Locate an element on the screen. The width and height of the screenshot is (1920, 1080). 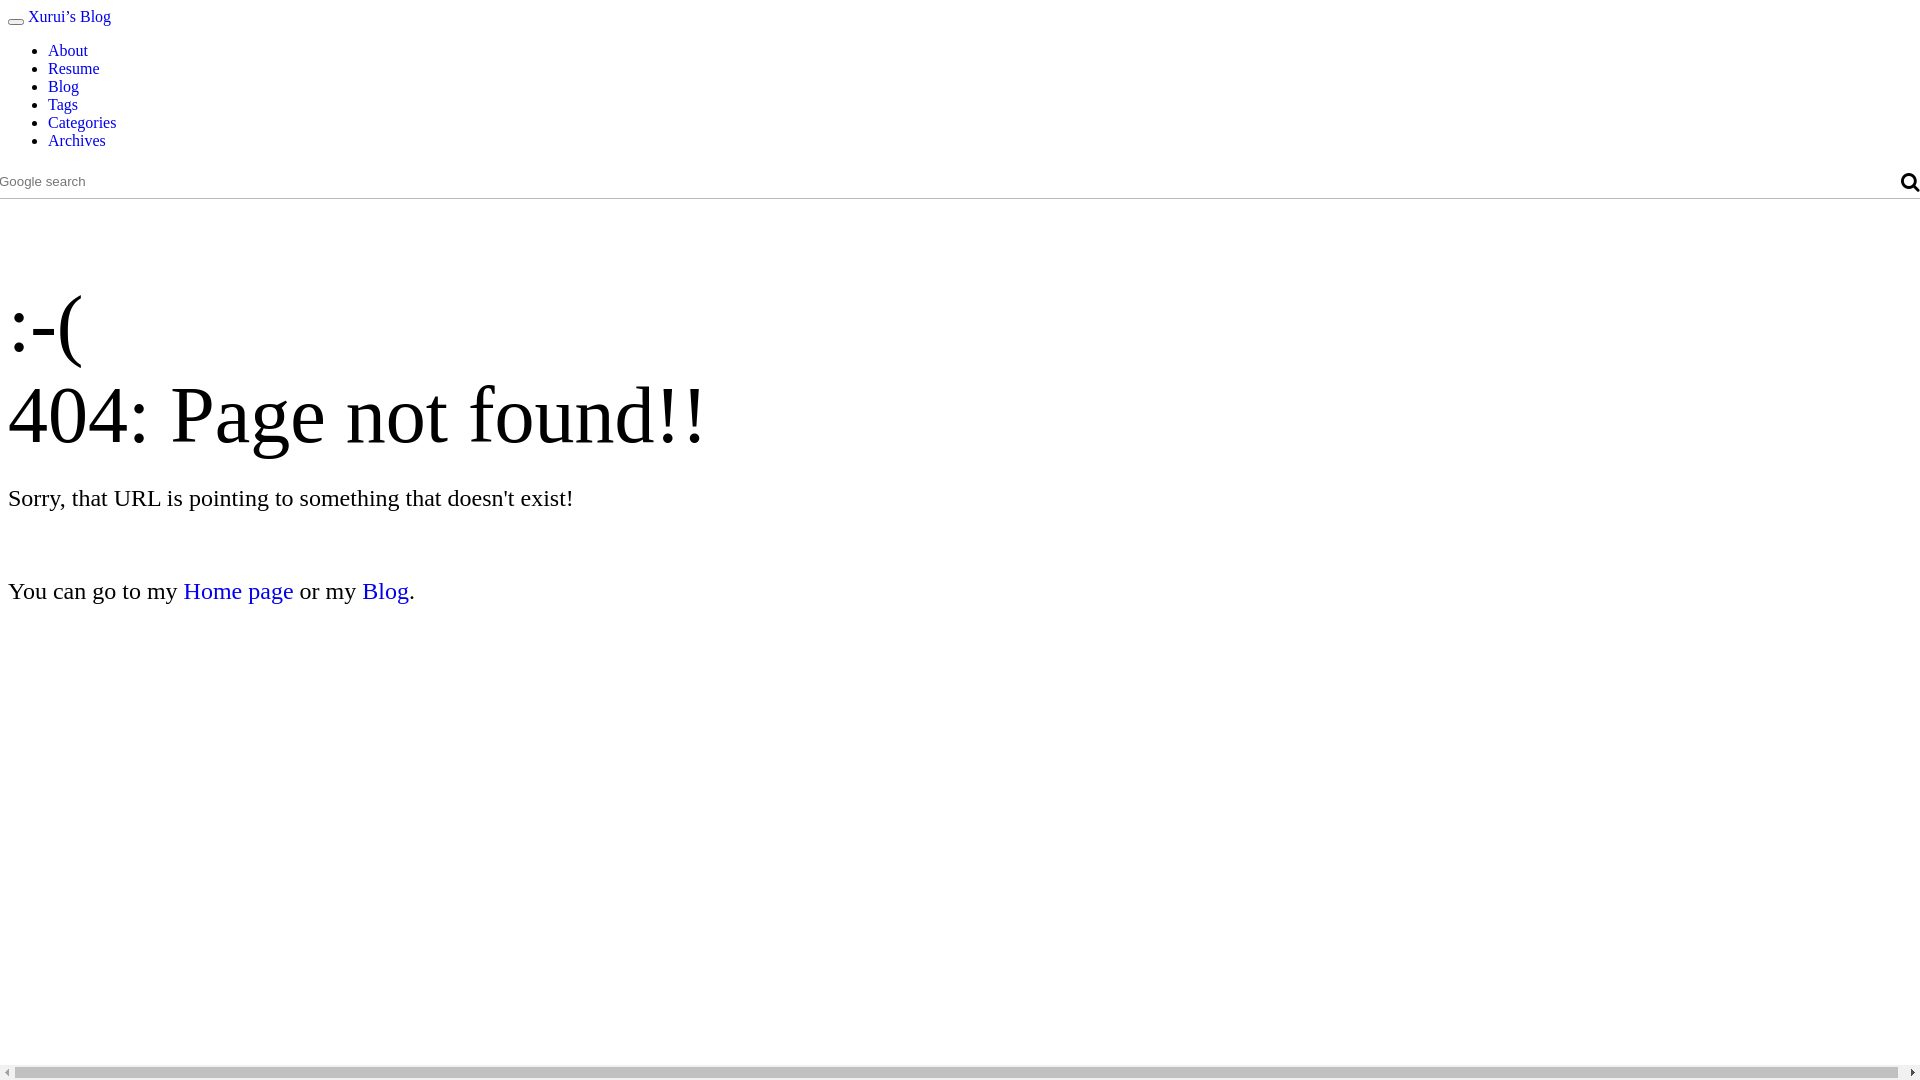
Resume is located at coordinates (74, 68).